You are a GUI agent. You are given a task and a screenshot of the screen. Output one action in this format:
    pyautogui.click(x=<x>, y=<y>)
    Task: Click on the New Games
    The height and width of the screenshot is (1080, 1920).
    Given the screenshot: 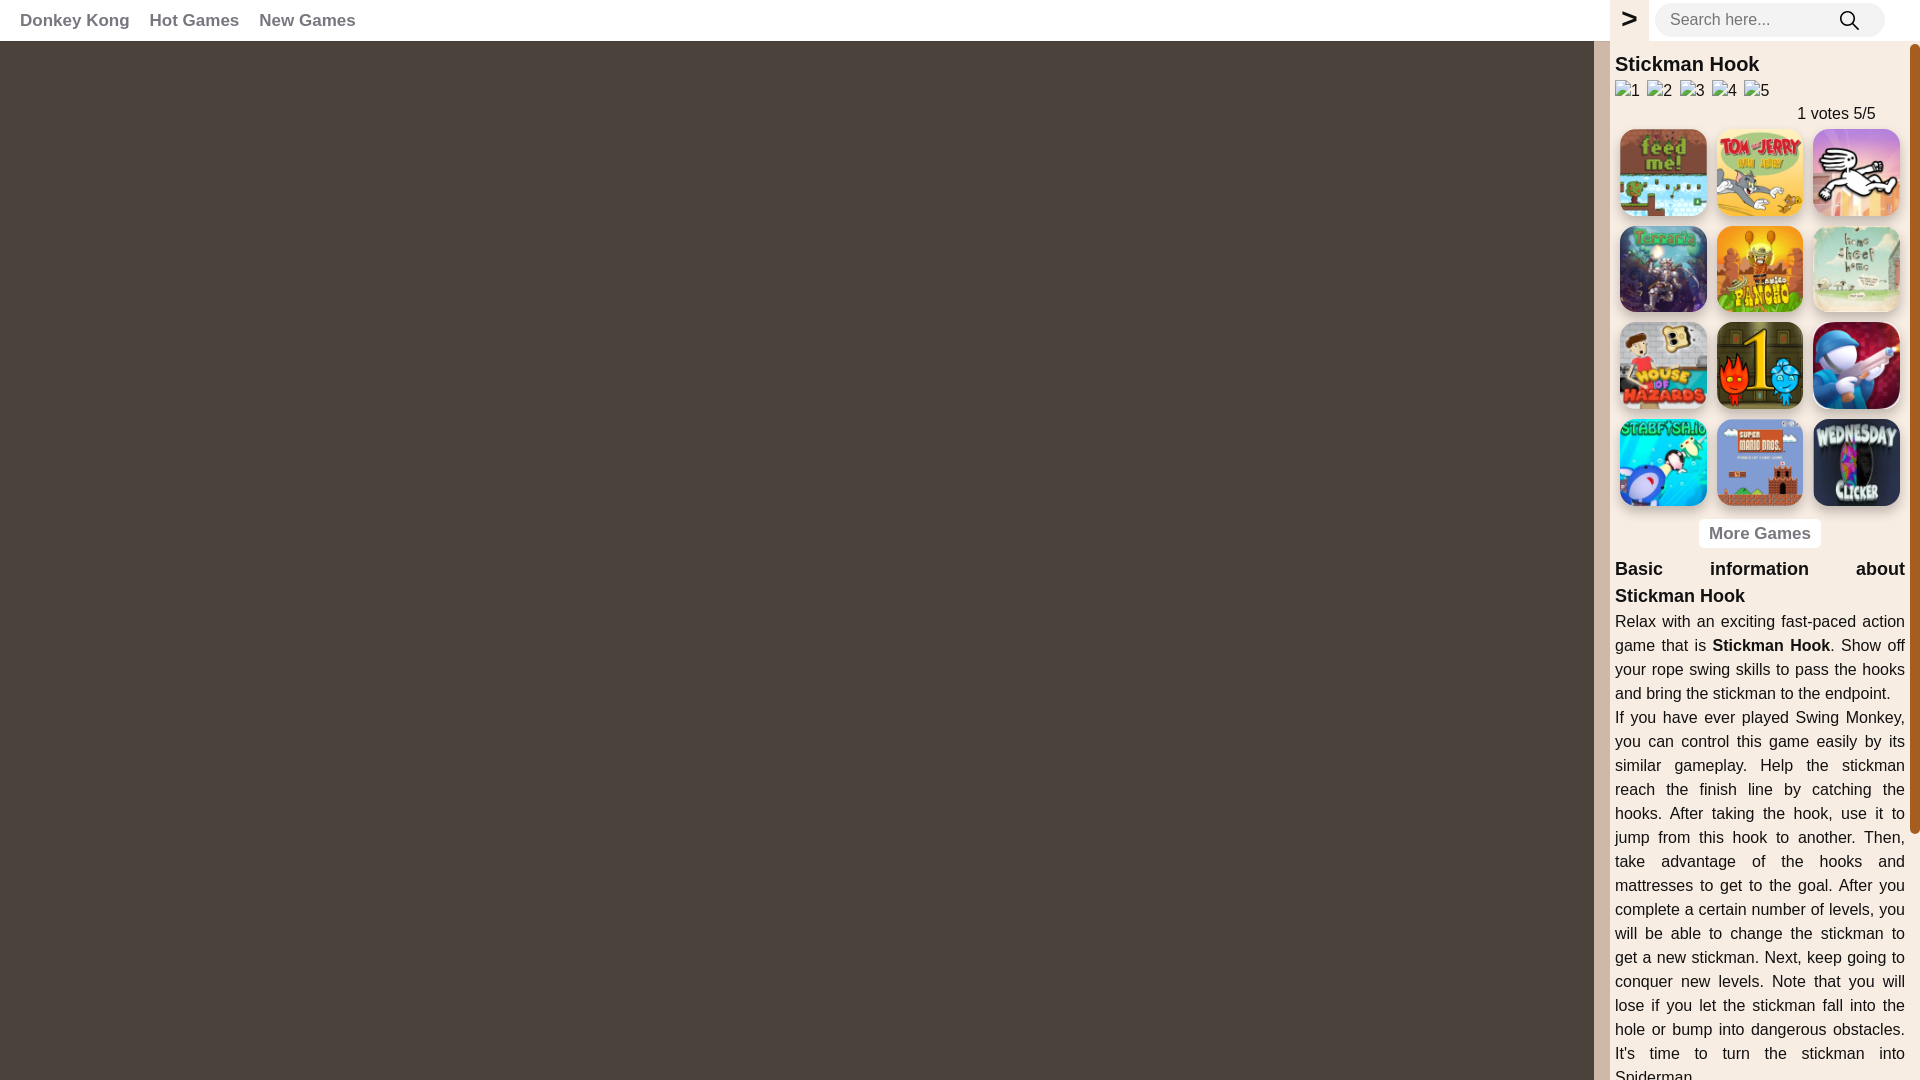 What is the action you would take?
    pyautogui.click(x=306, y=20)
    